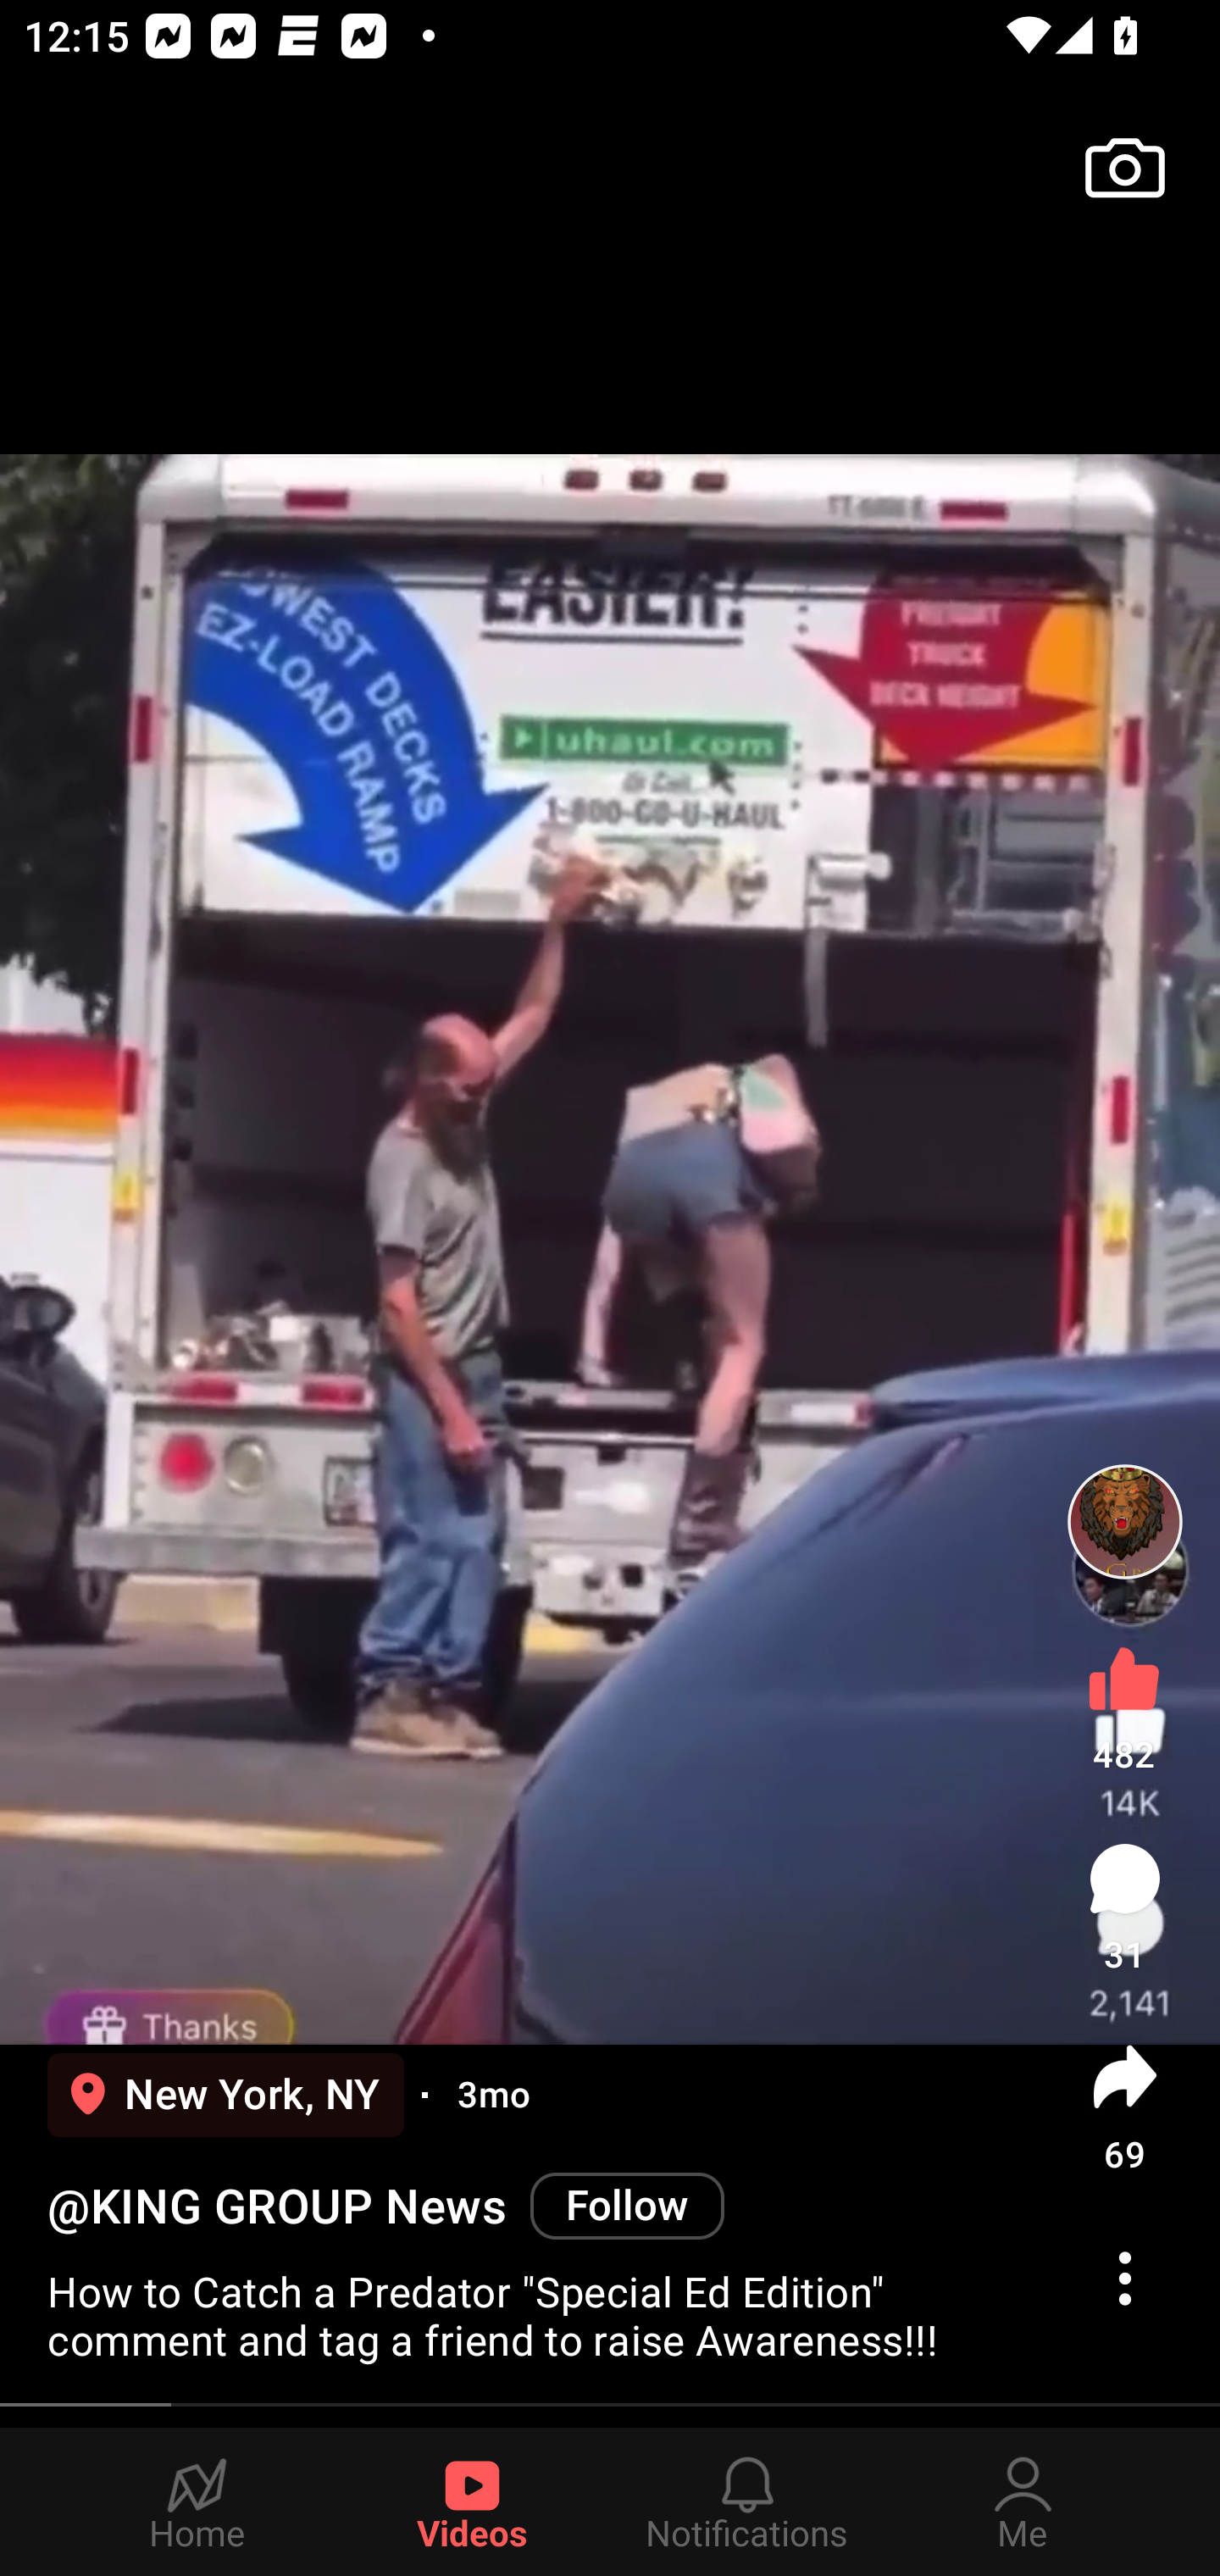 This screenshot has width=1220, height=2576. Describe the element at coordinates (225, 2095) in the screenshot. I see `New York, NY` at that location.